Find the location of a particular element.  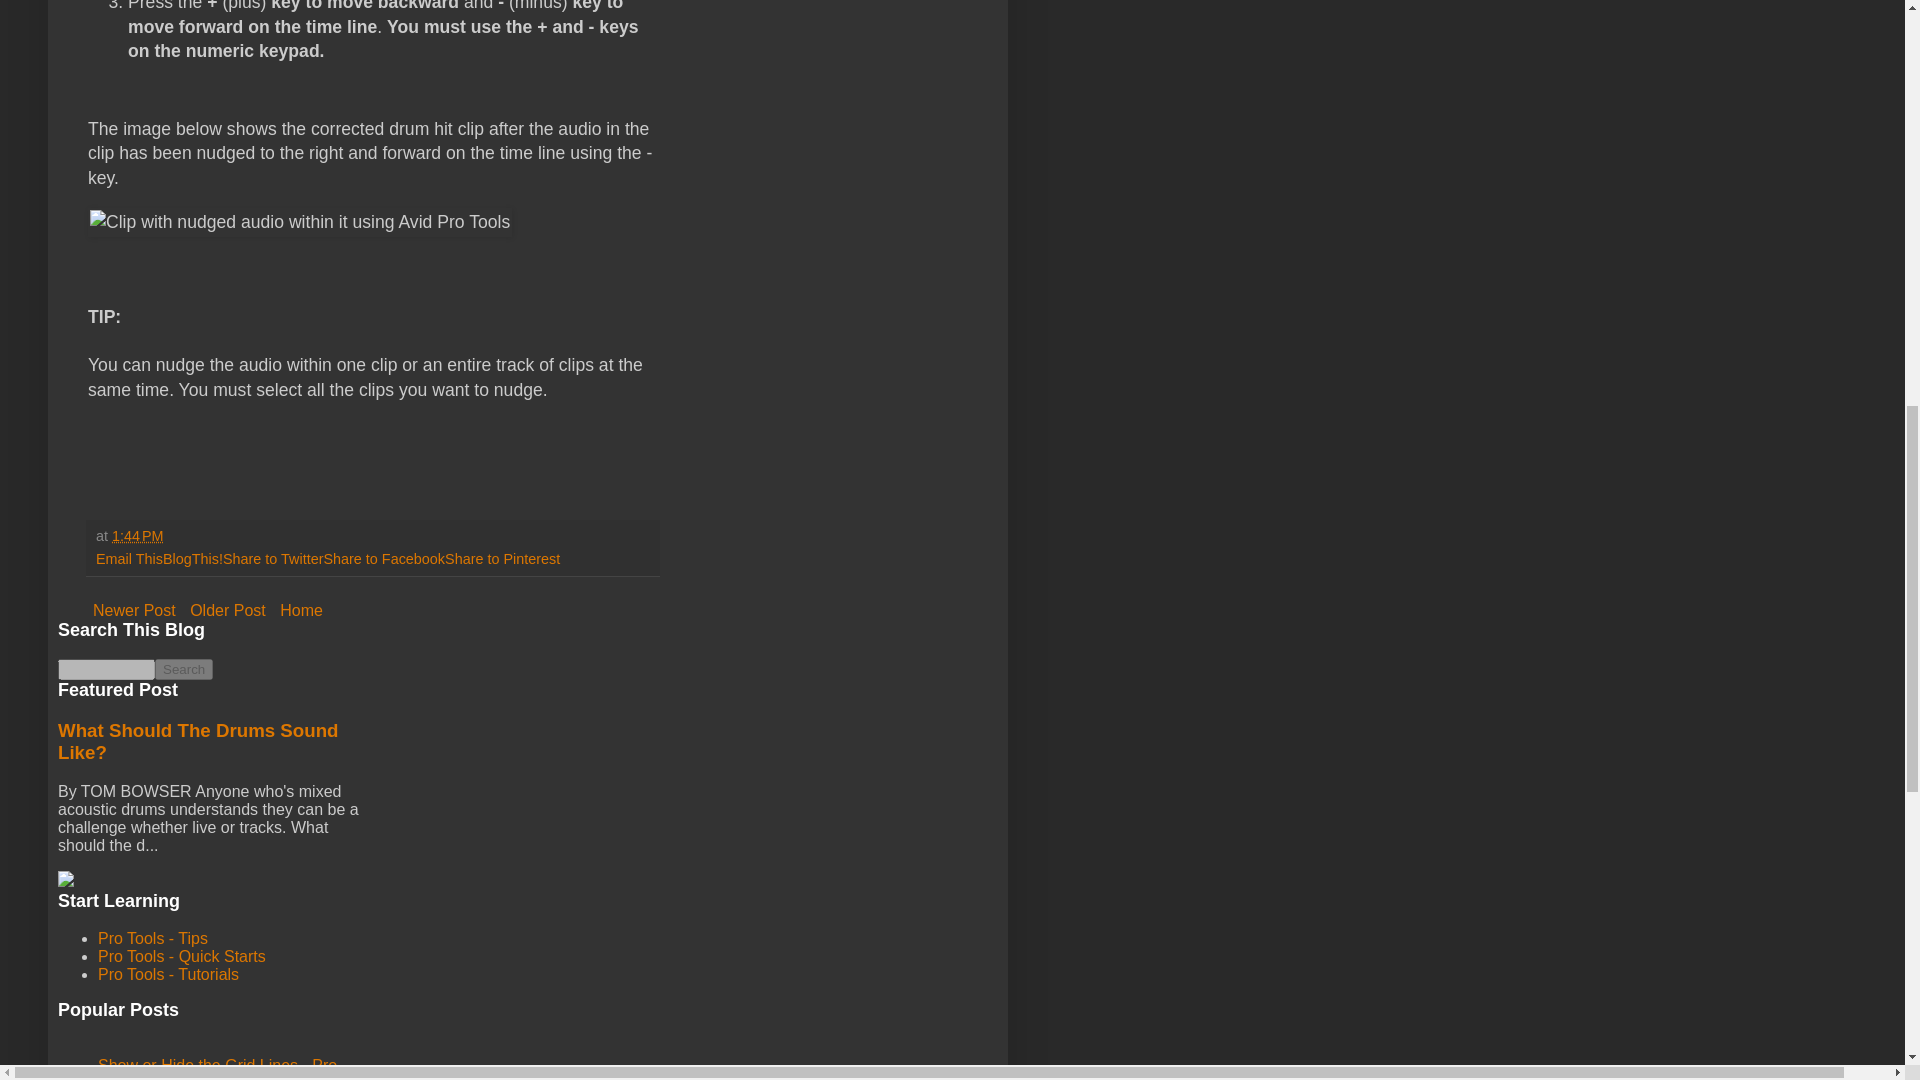

Email This is located at coordinates (130, 558).